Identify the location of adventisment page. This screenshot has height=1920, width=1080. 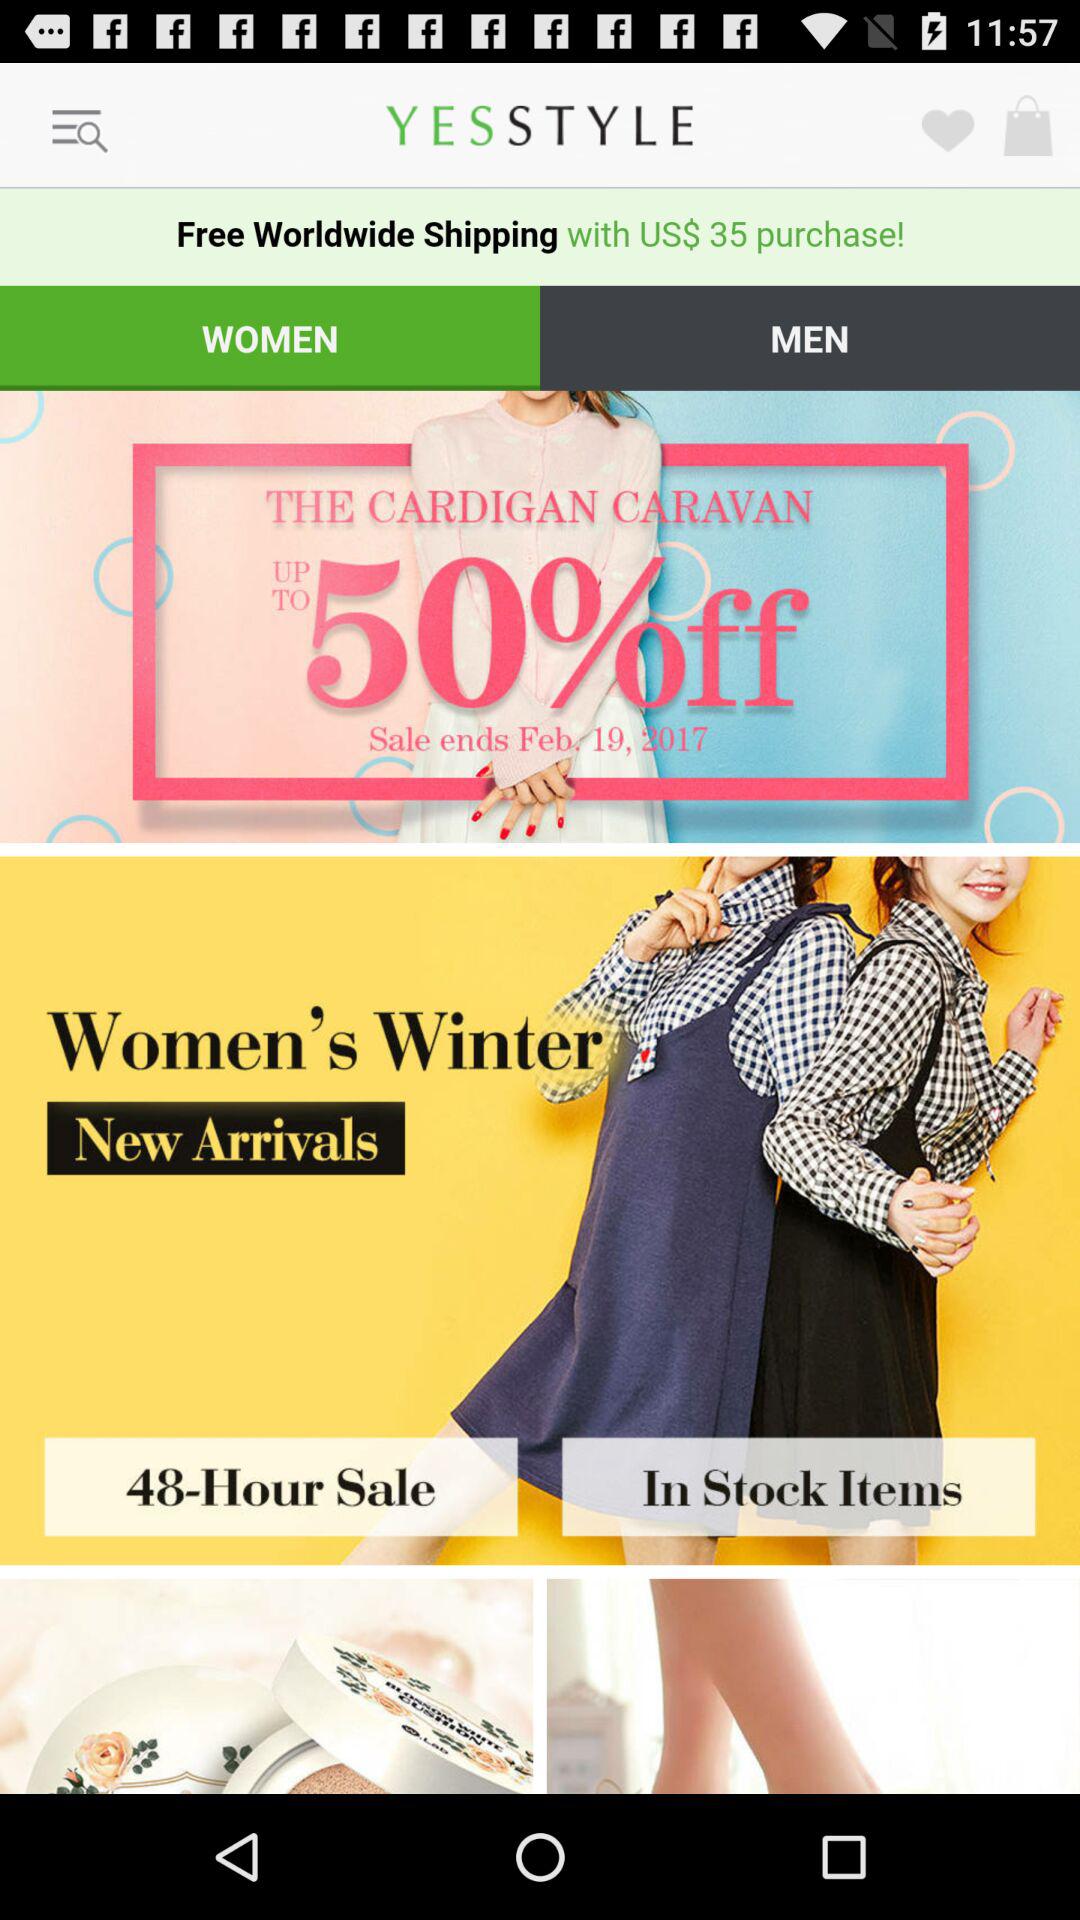
(540, 1126).